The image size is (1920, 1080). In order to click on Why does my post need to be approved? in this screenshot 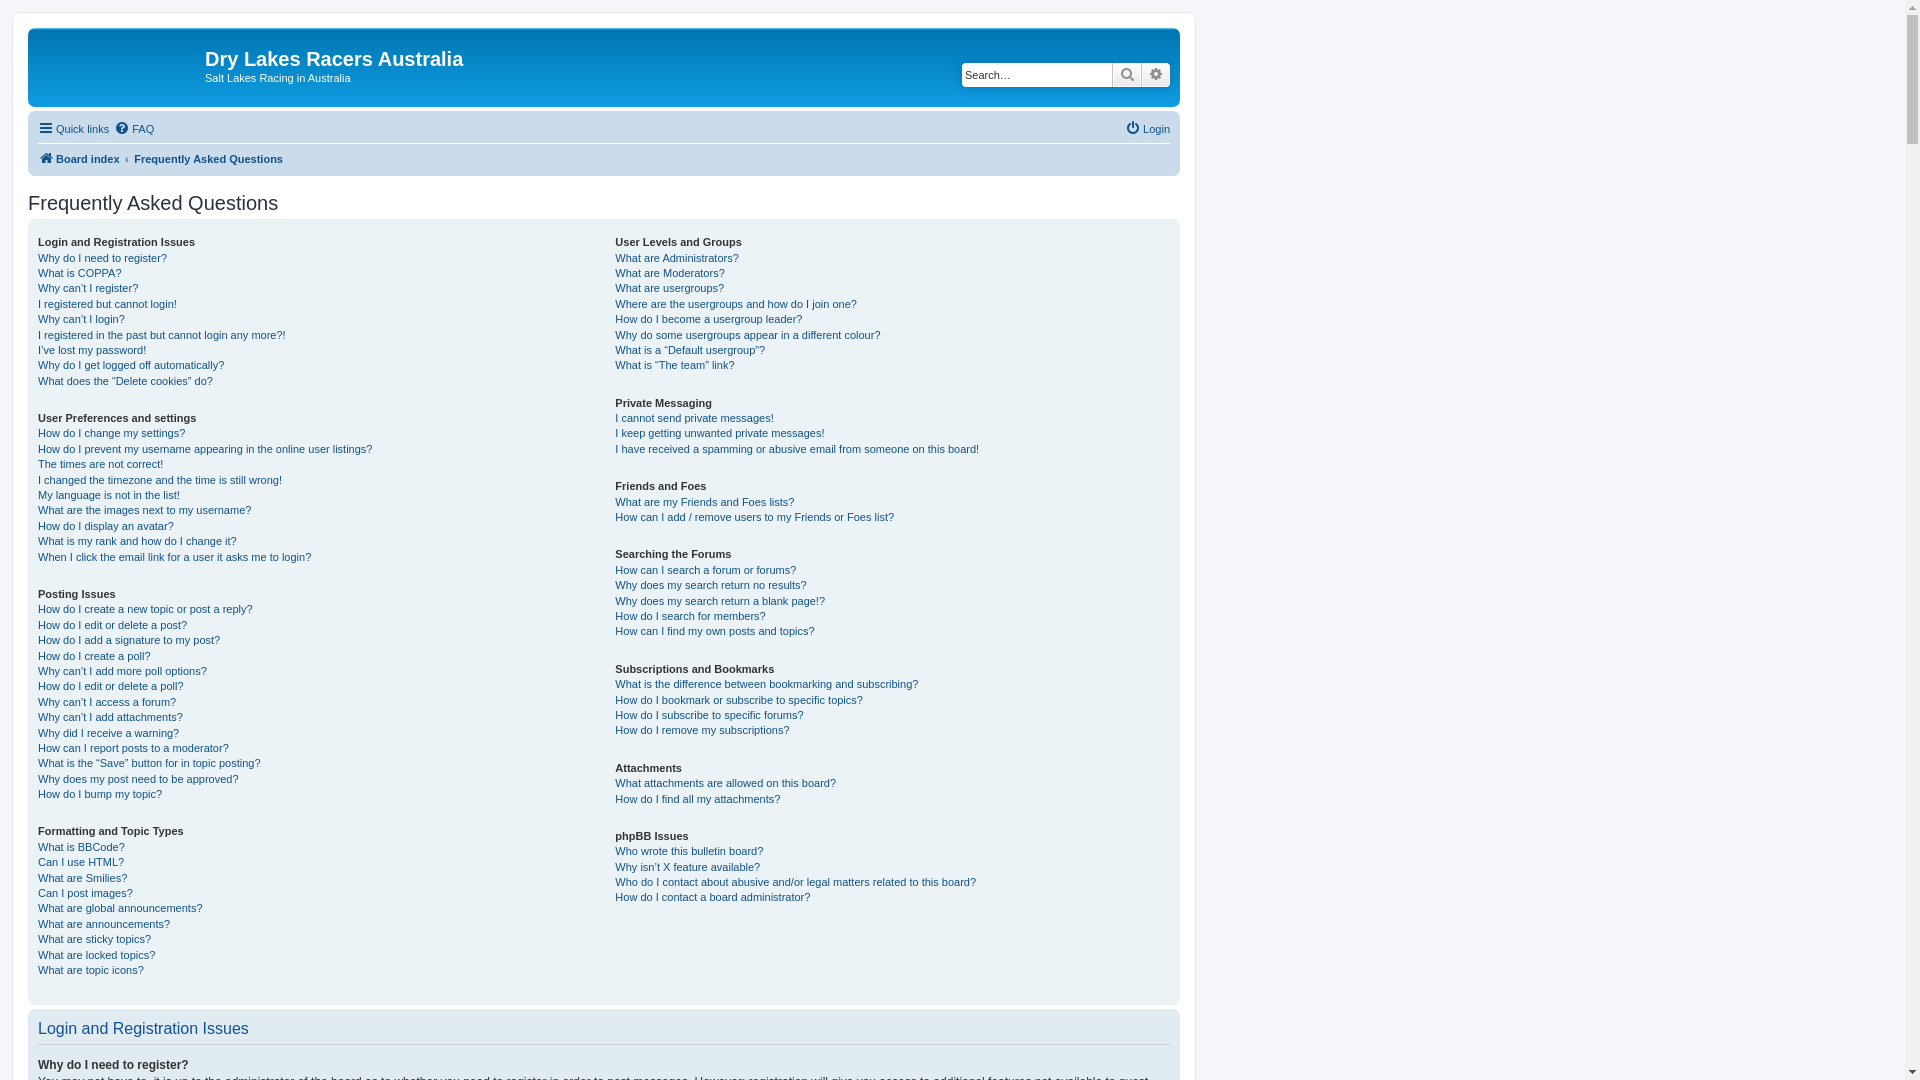, I will do `click(138, 780)`.